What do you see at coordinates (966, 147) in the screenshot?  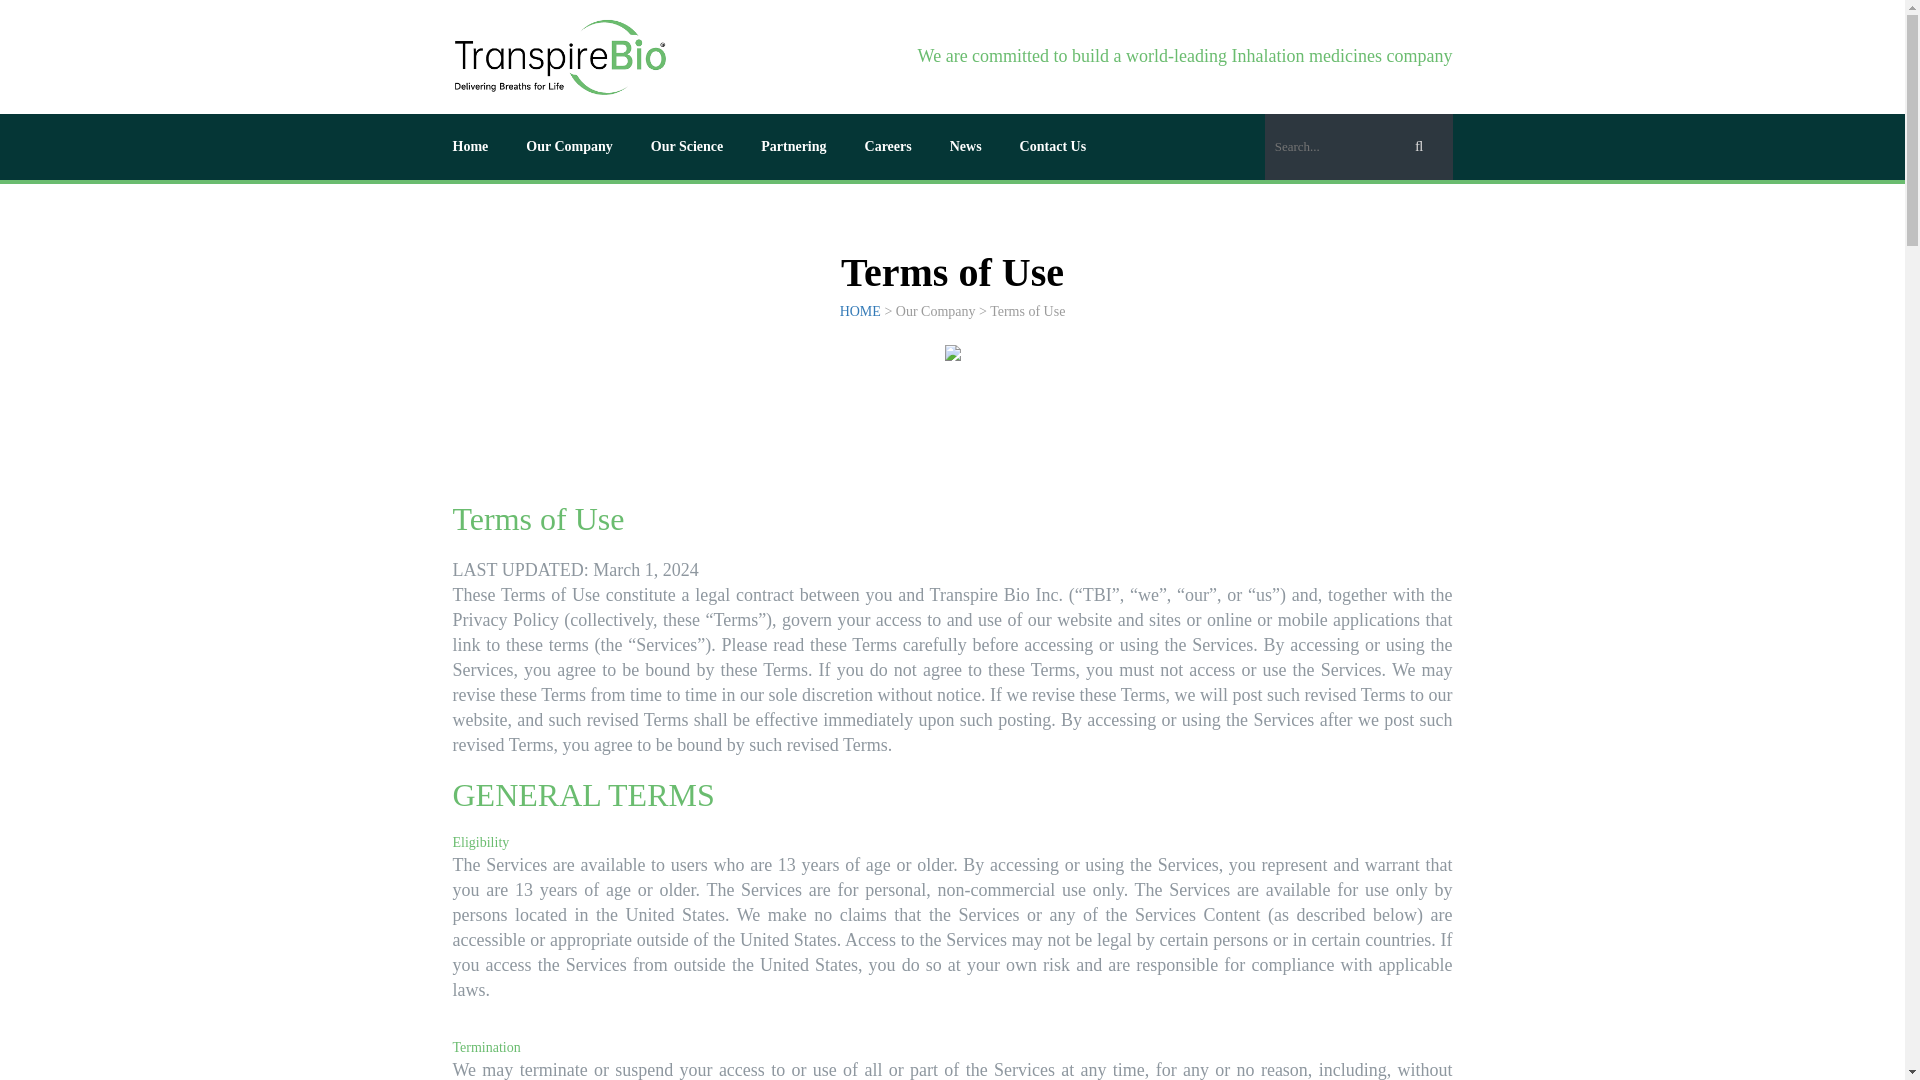 I see `News` at bounding box center [966, 147].